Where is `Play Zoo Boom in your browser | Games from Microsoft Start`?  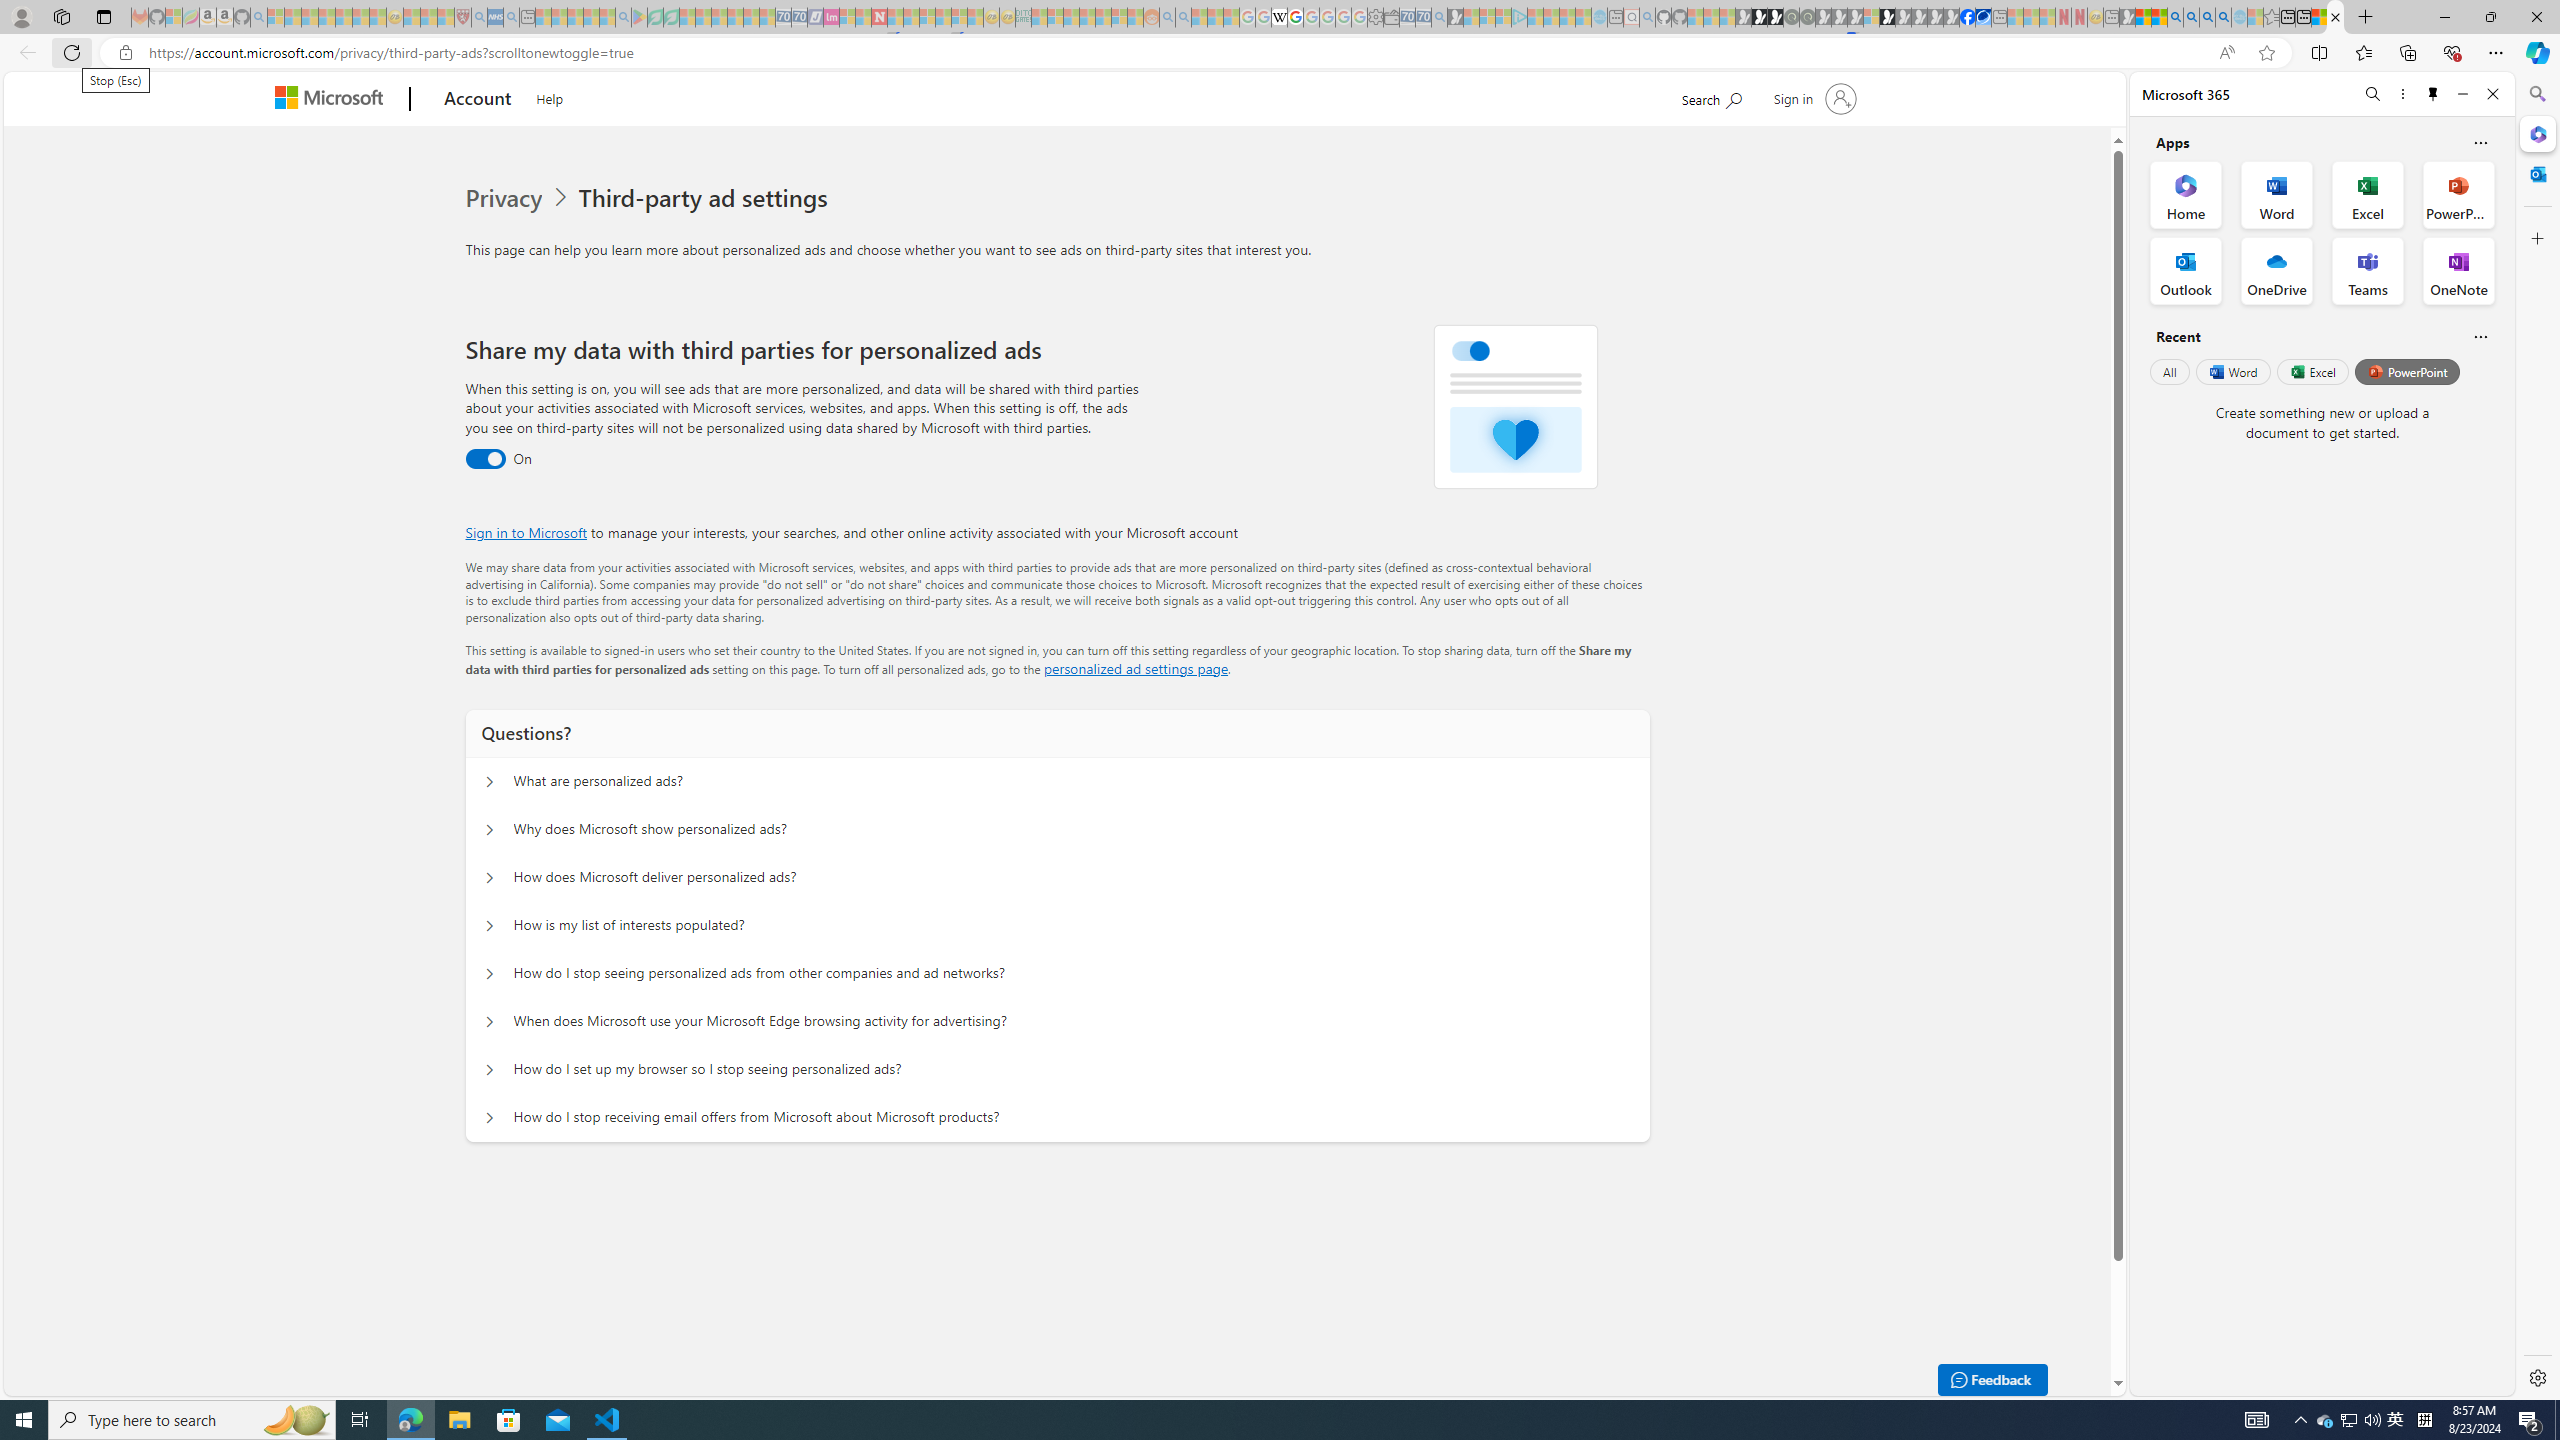 Play Zoo Boom in your browser | Games from Microsoft Start is located at coordinates (1760, 17).